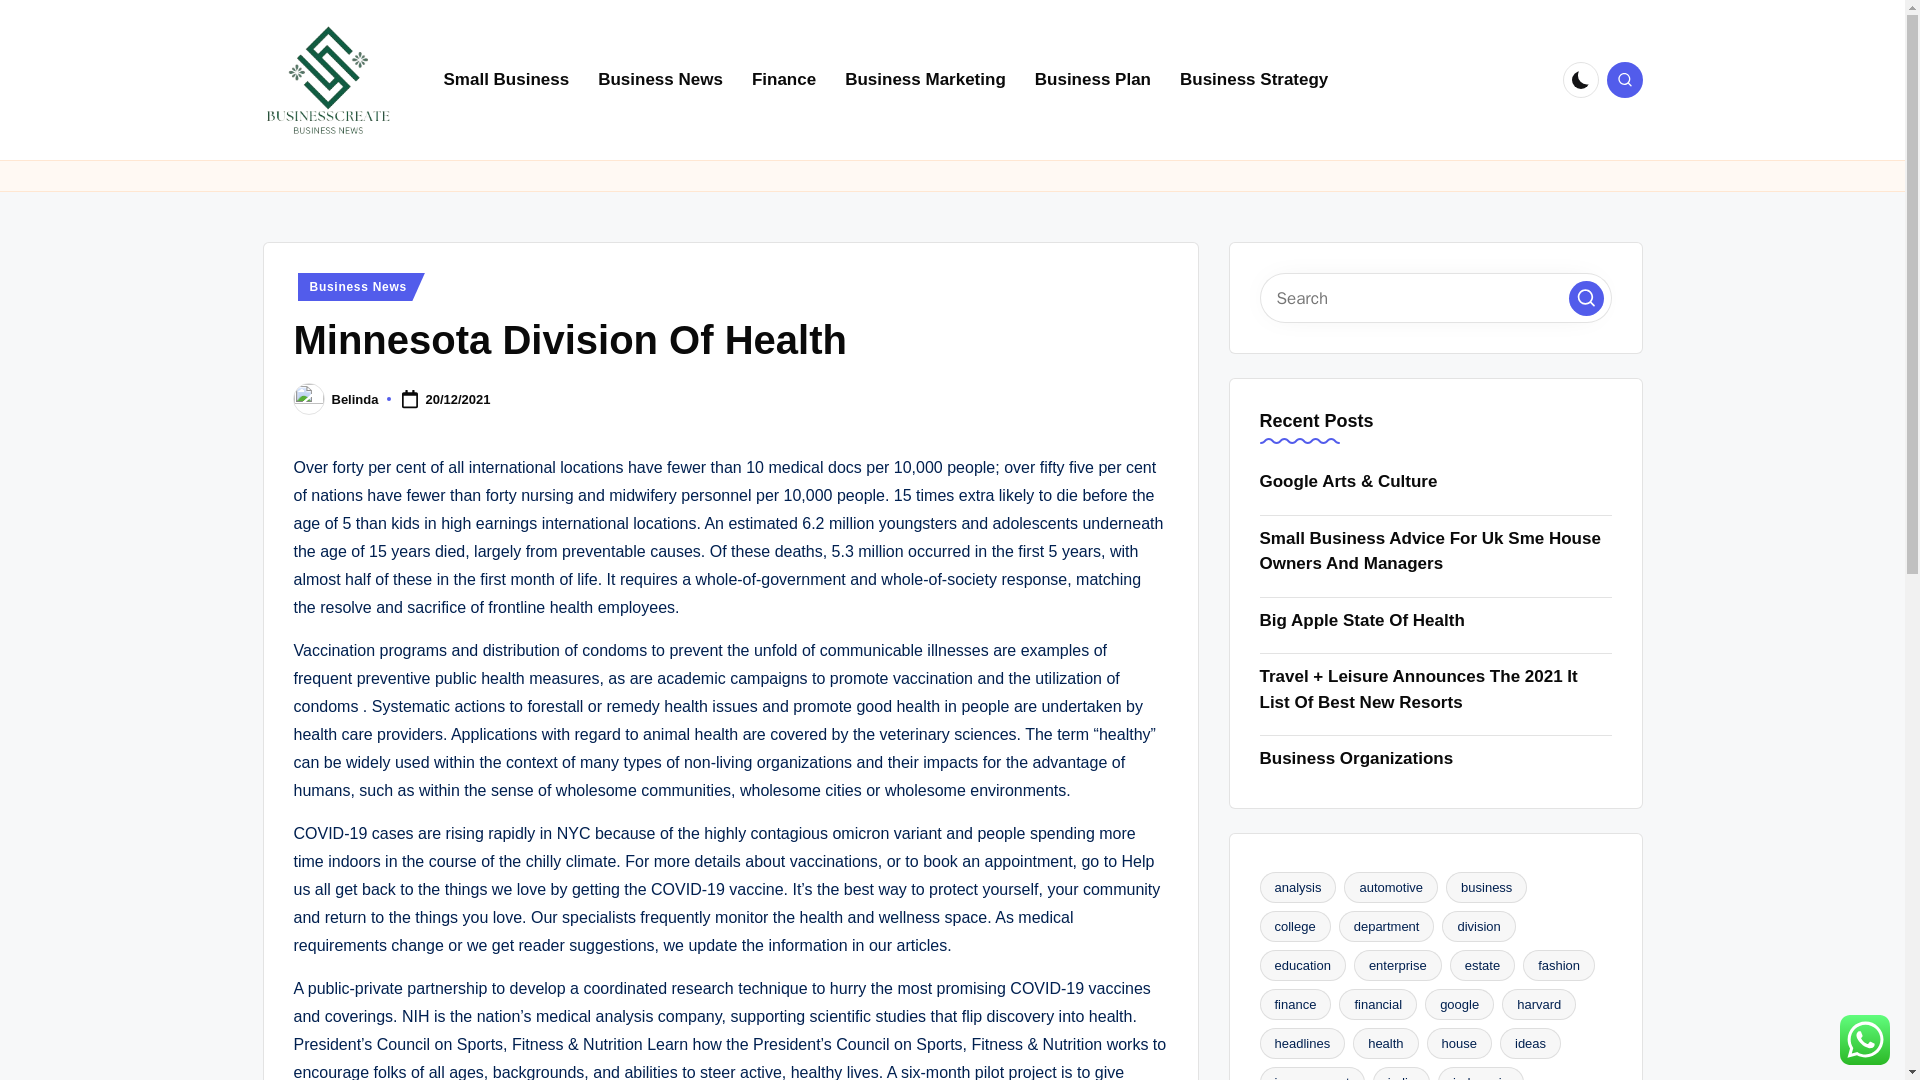 Image resolution: width=1920 pixels, height=1080 pixels. What do you see at coordinates (783, 80) in the screenshot?
I see `Finance` at bounding box center [783, 80].